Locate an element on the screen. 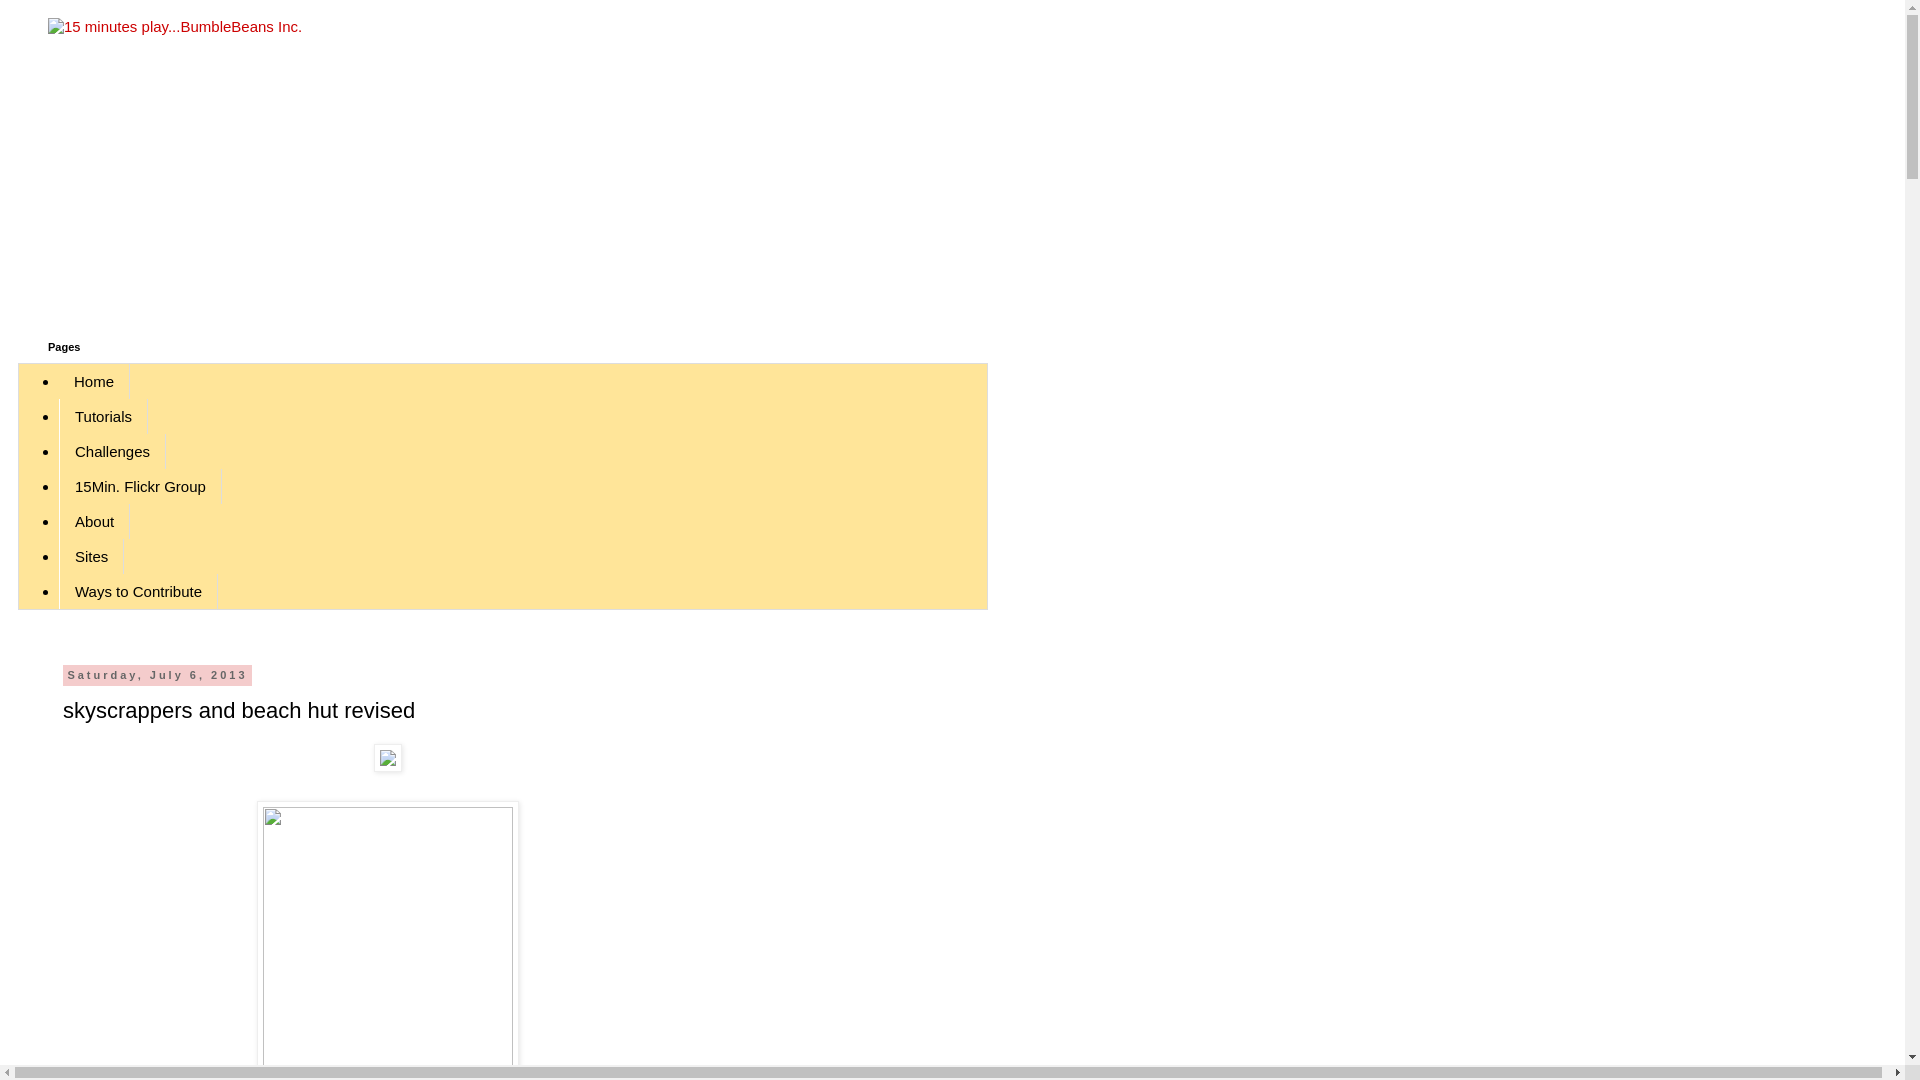  Challenges is located at coordinates (112, 451).